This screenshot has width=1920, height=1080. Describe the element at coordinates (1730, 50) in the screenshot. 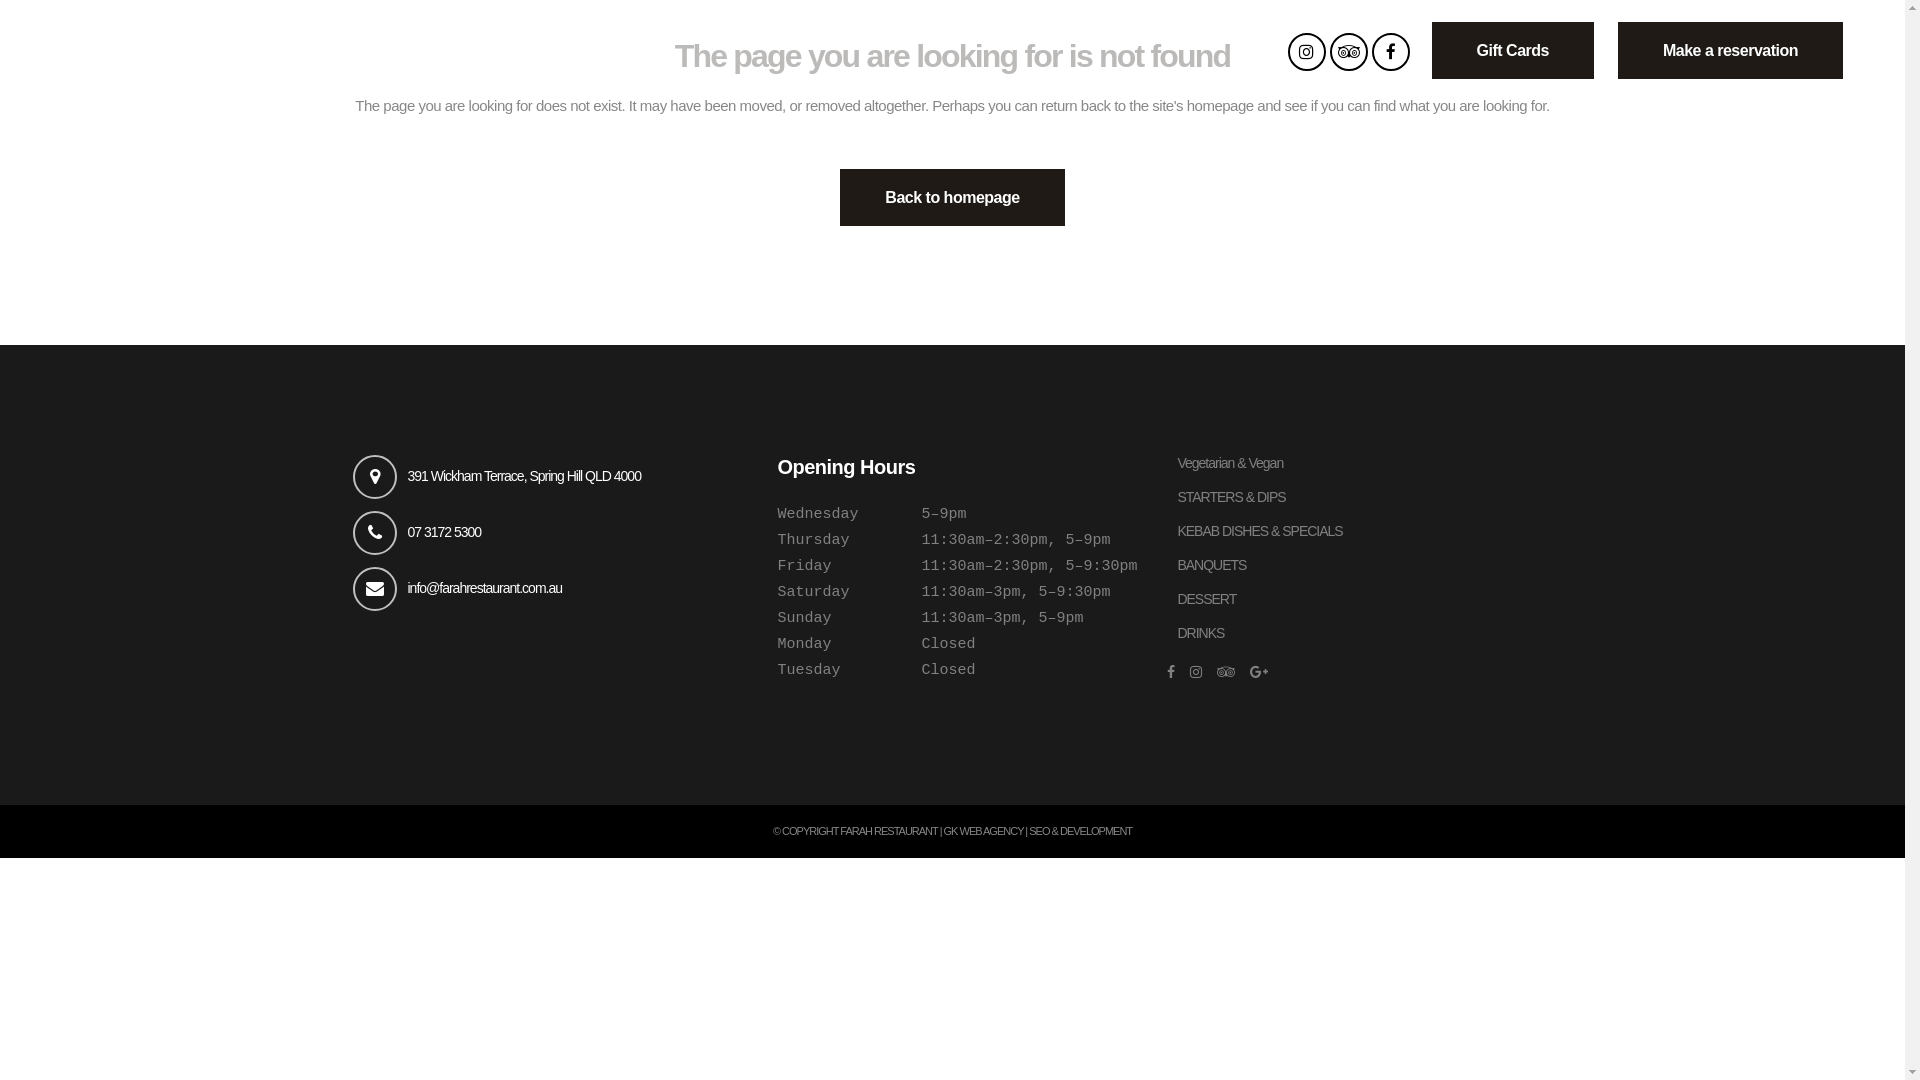

I see `Make a reservation` at that location.